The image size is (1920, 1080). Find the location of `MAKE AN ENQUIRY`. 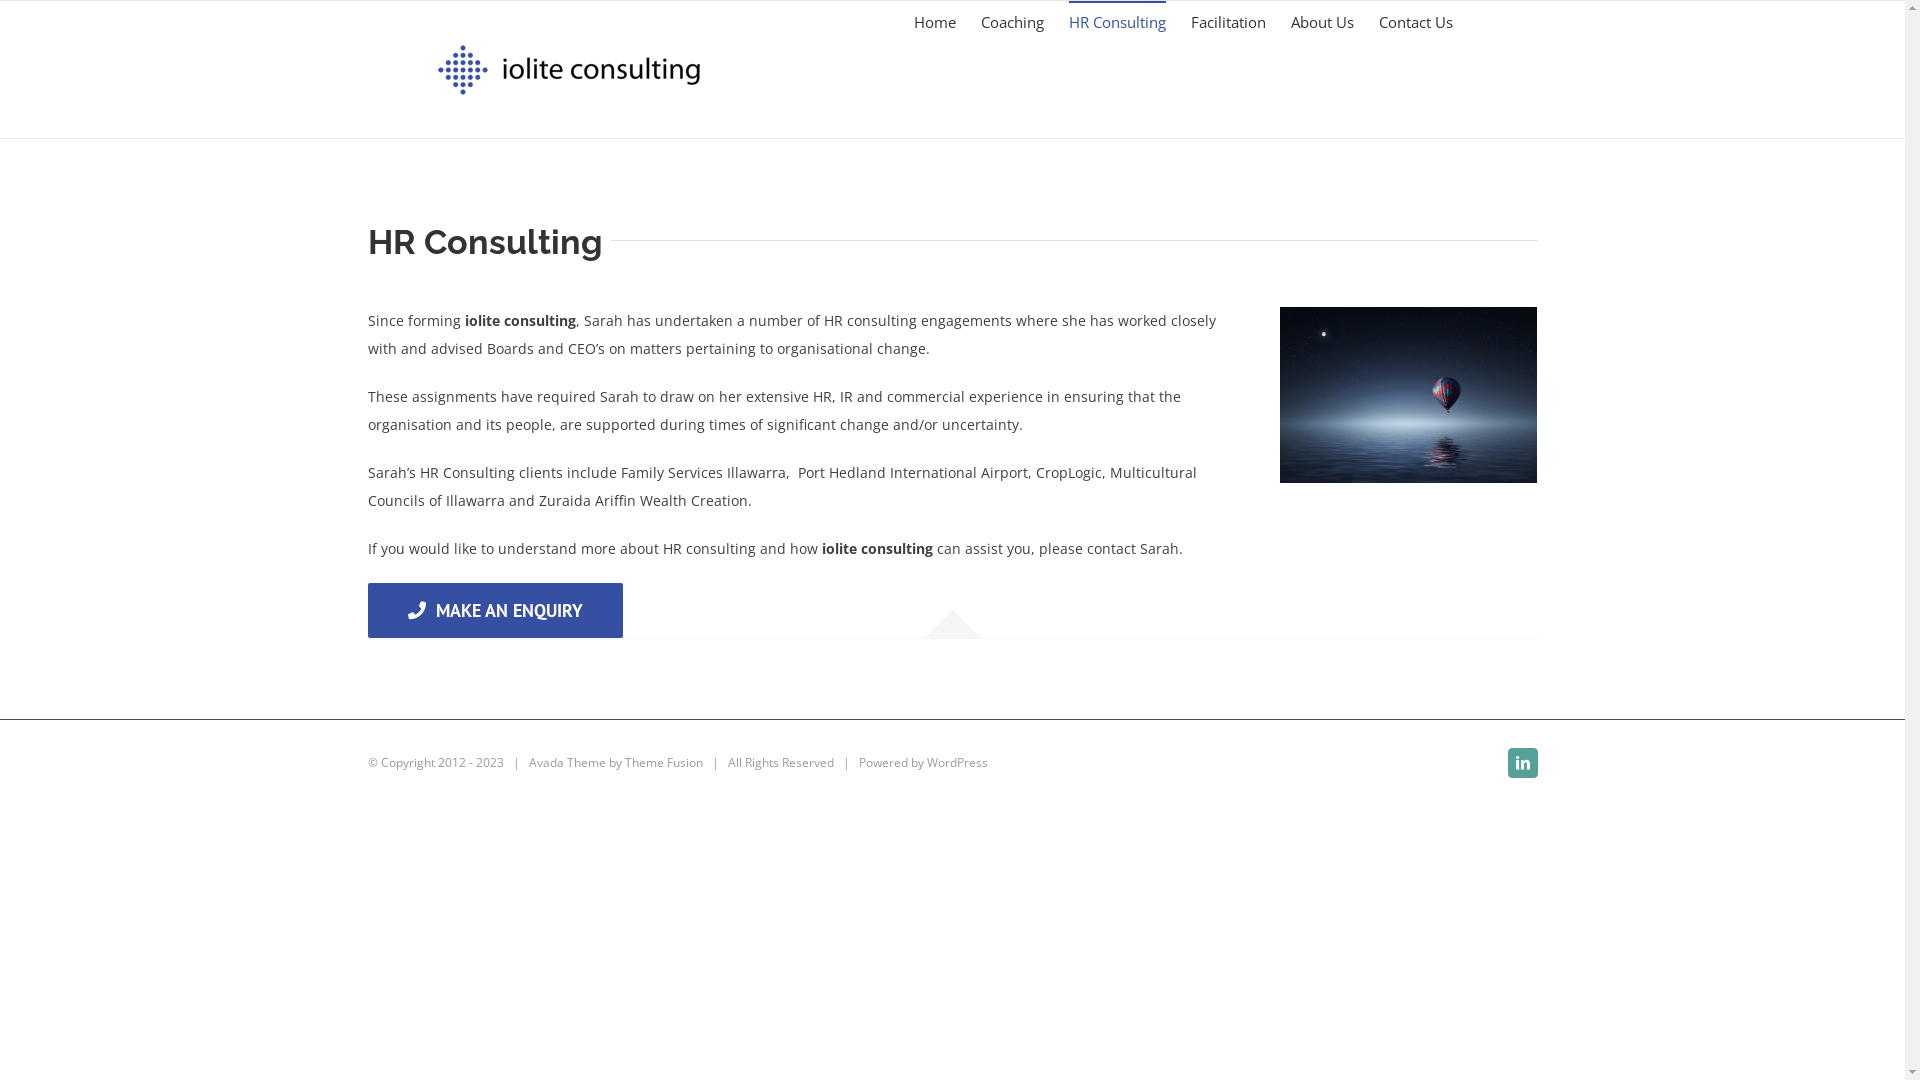

MAKE AN ENQUIRY is located at coordinates (496, 610).